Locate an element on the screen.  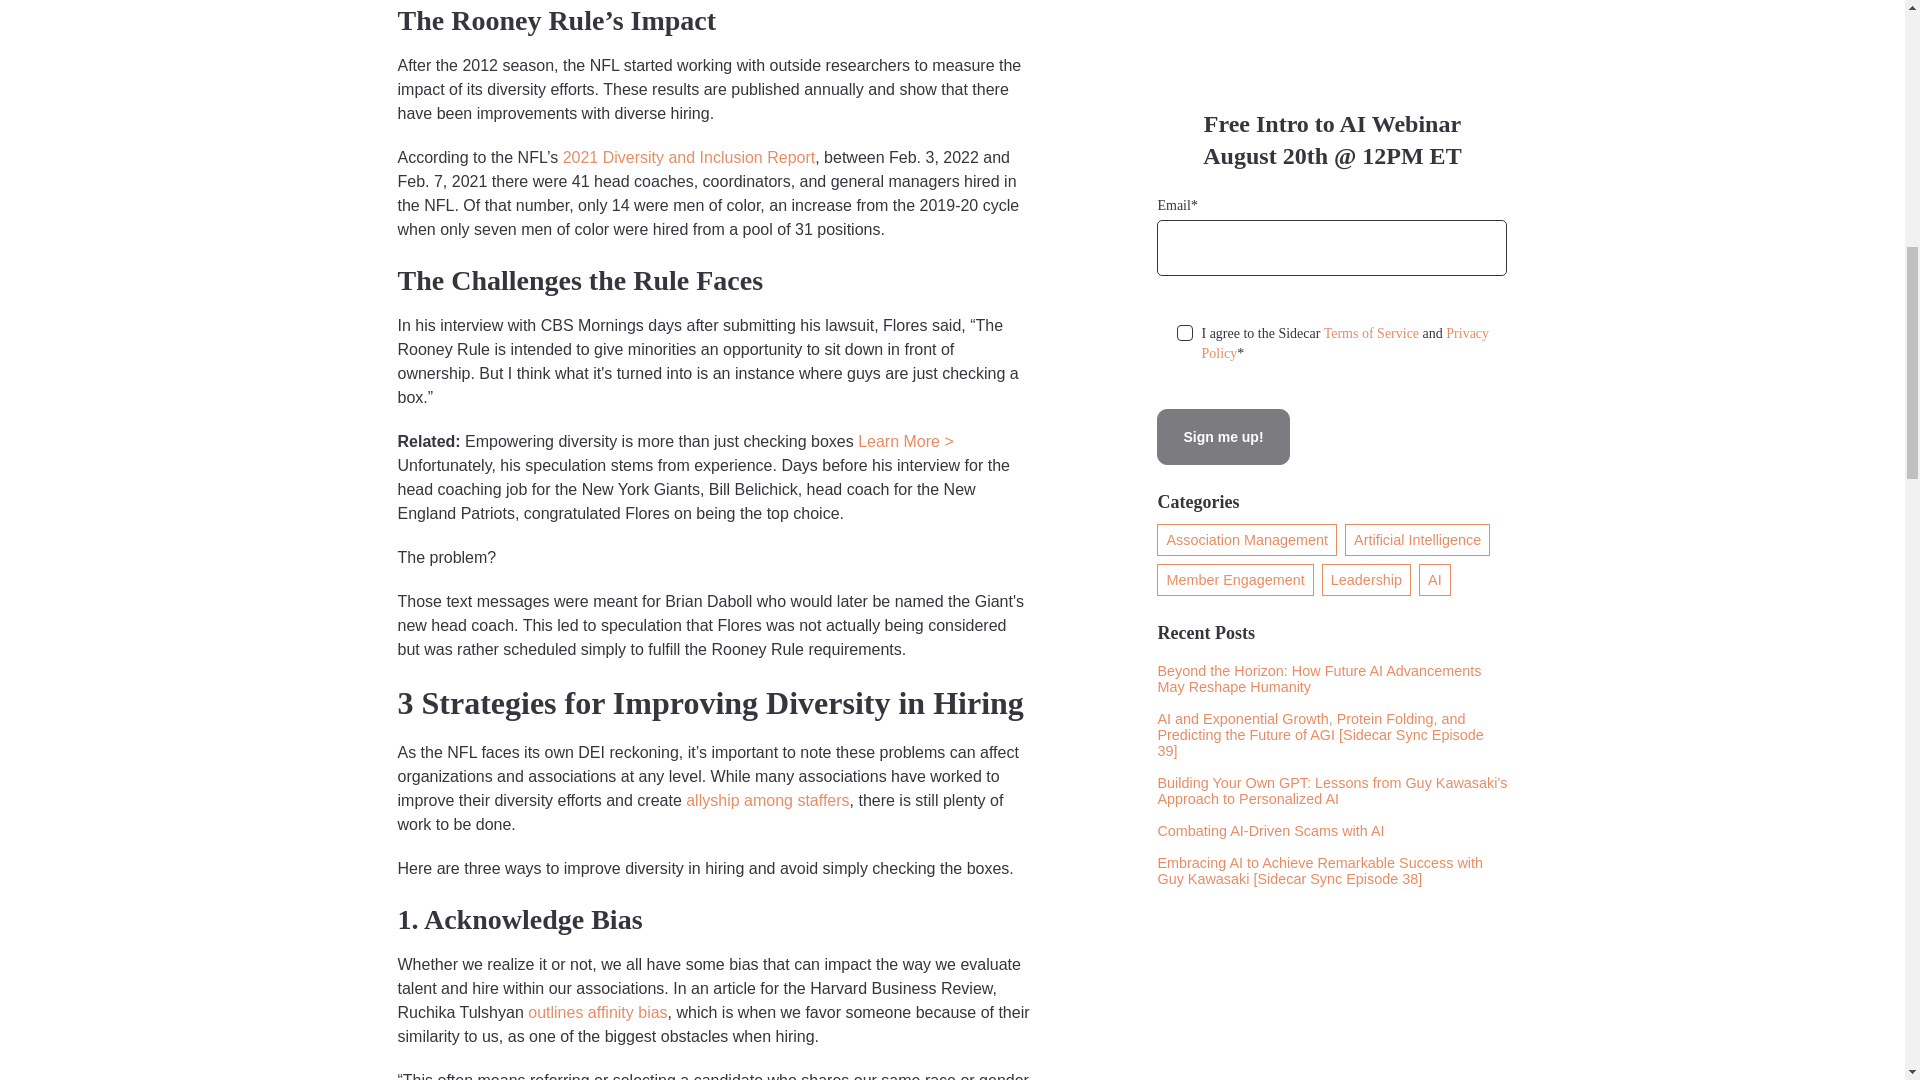
allyship among staffers is located at coordinates (766, 800).